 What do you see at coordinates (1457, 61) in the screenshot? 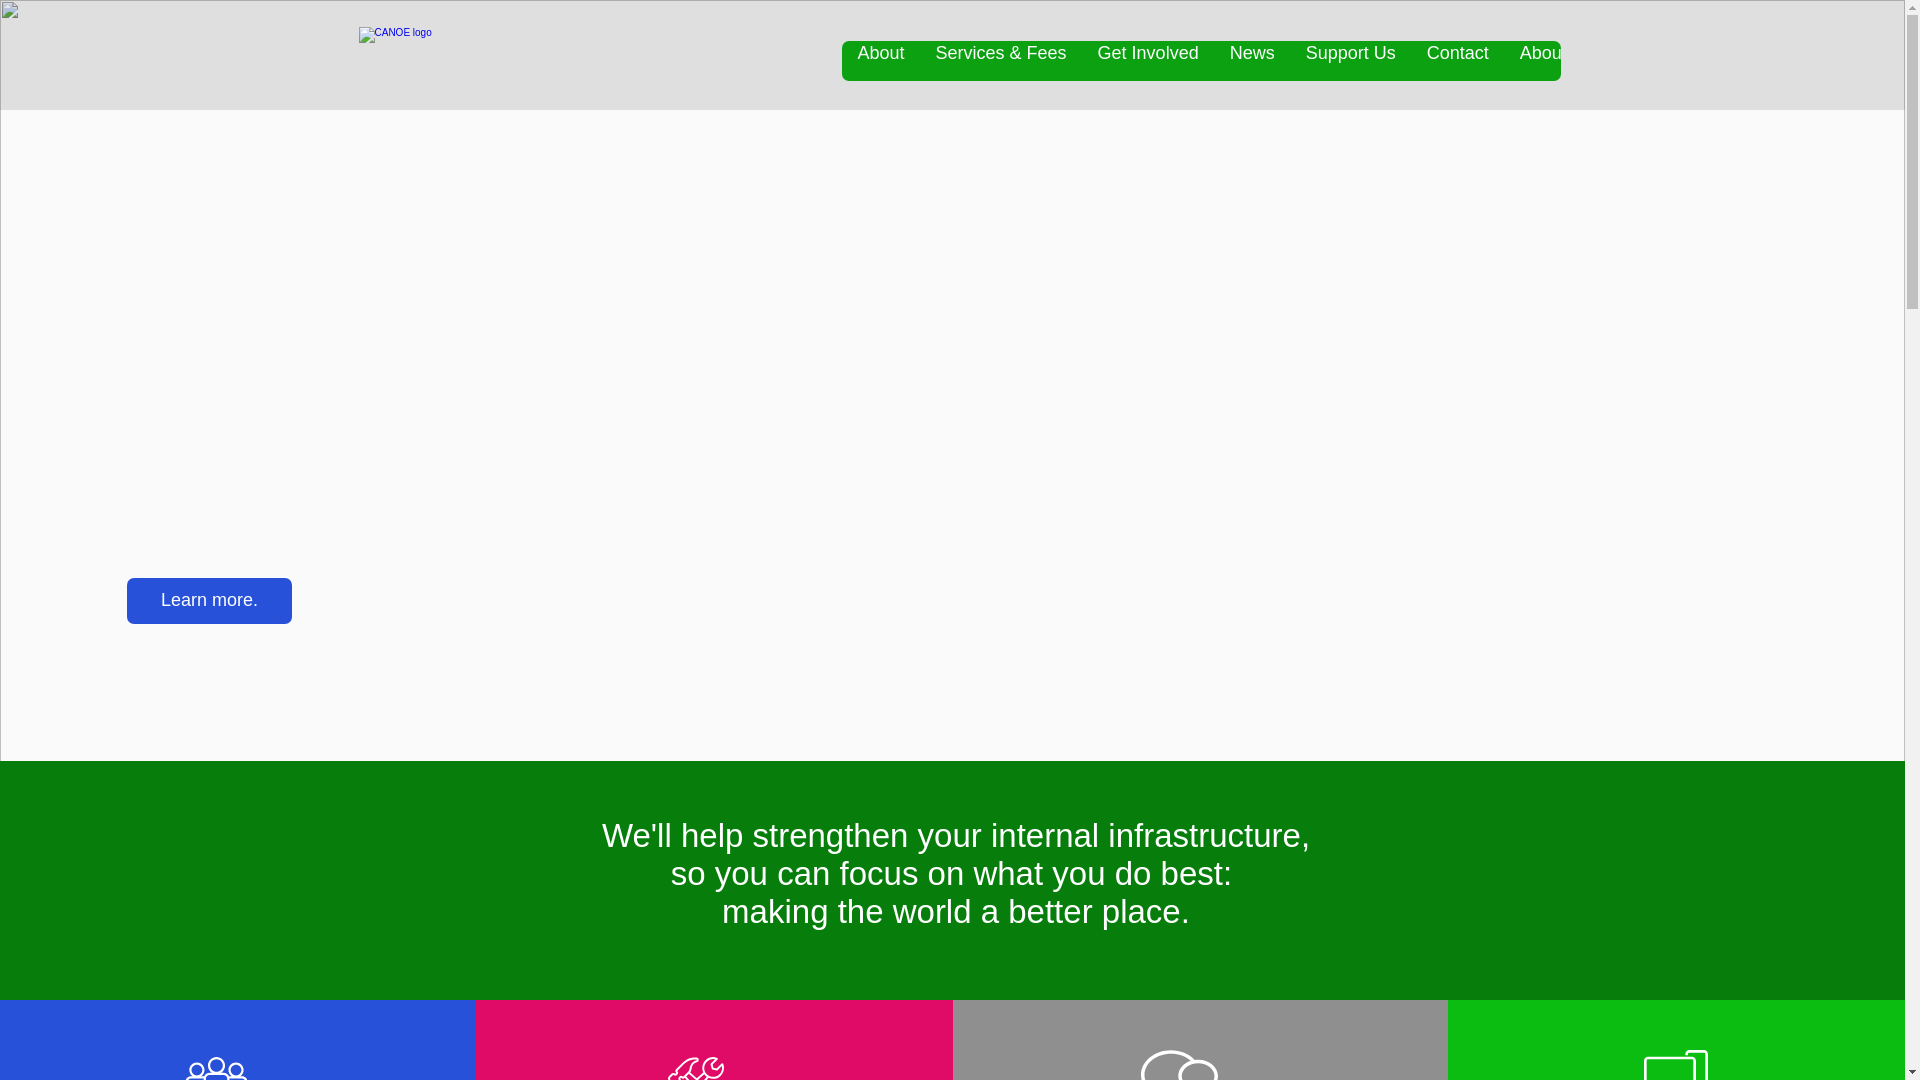
I see `Contact` at bounding box center [1457, 61].